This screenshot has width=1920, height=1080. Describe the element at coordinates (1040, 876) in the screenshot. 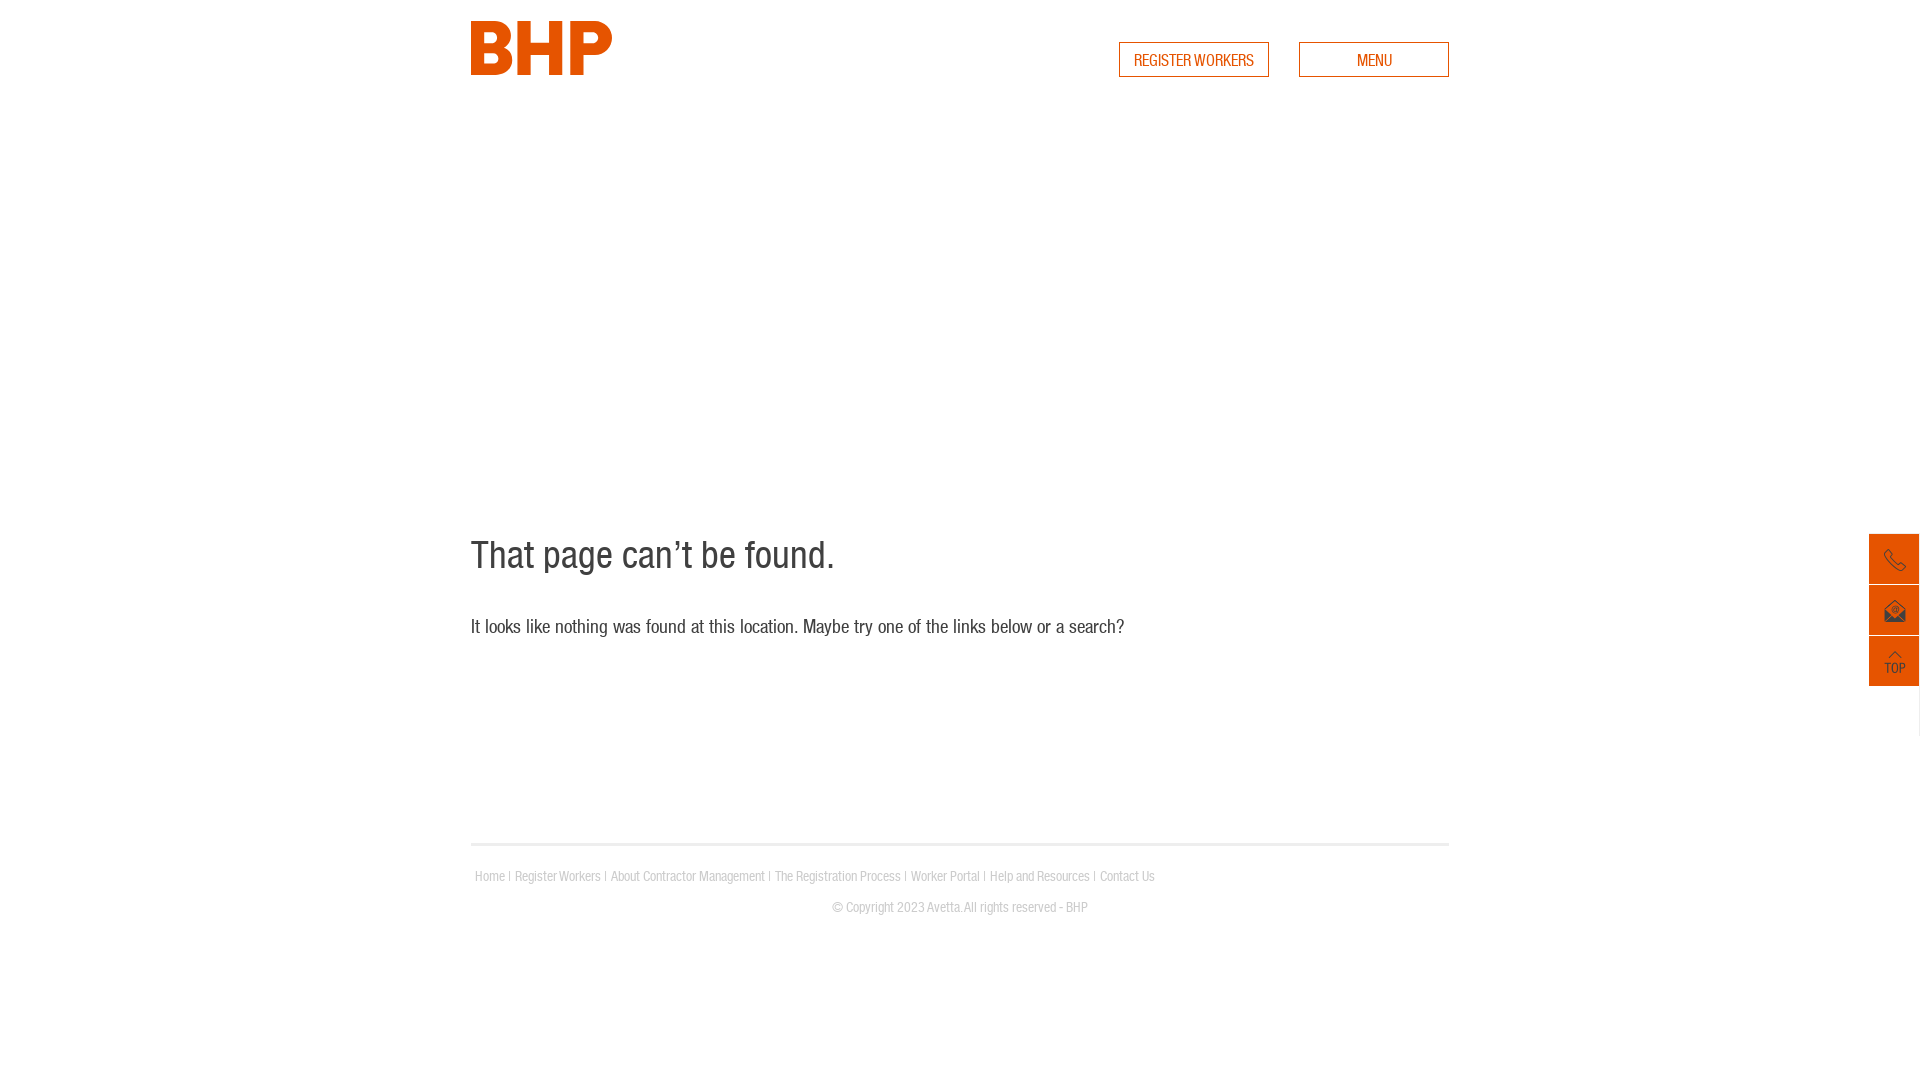

I see `Help and Resources` at that location.